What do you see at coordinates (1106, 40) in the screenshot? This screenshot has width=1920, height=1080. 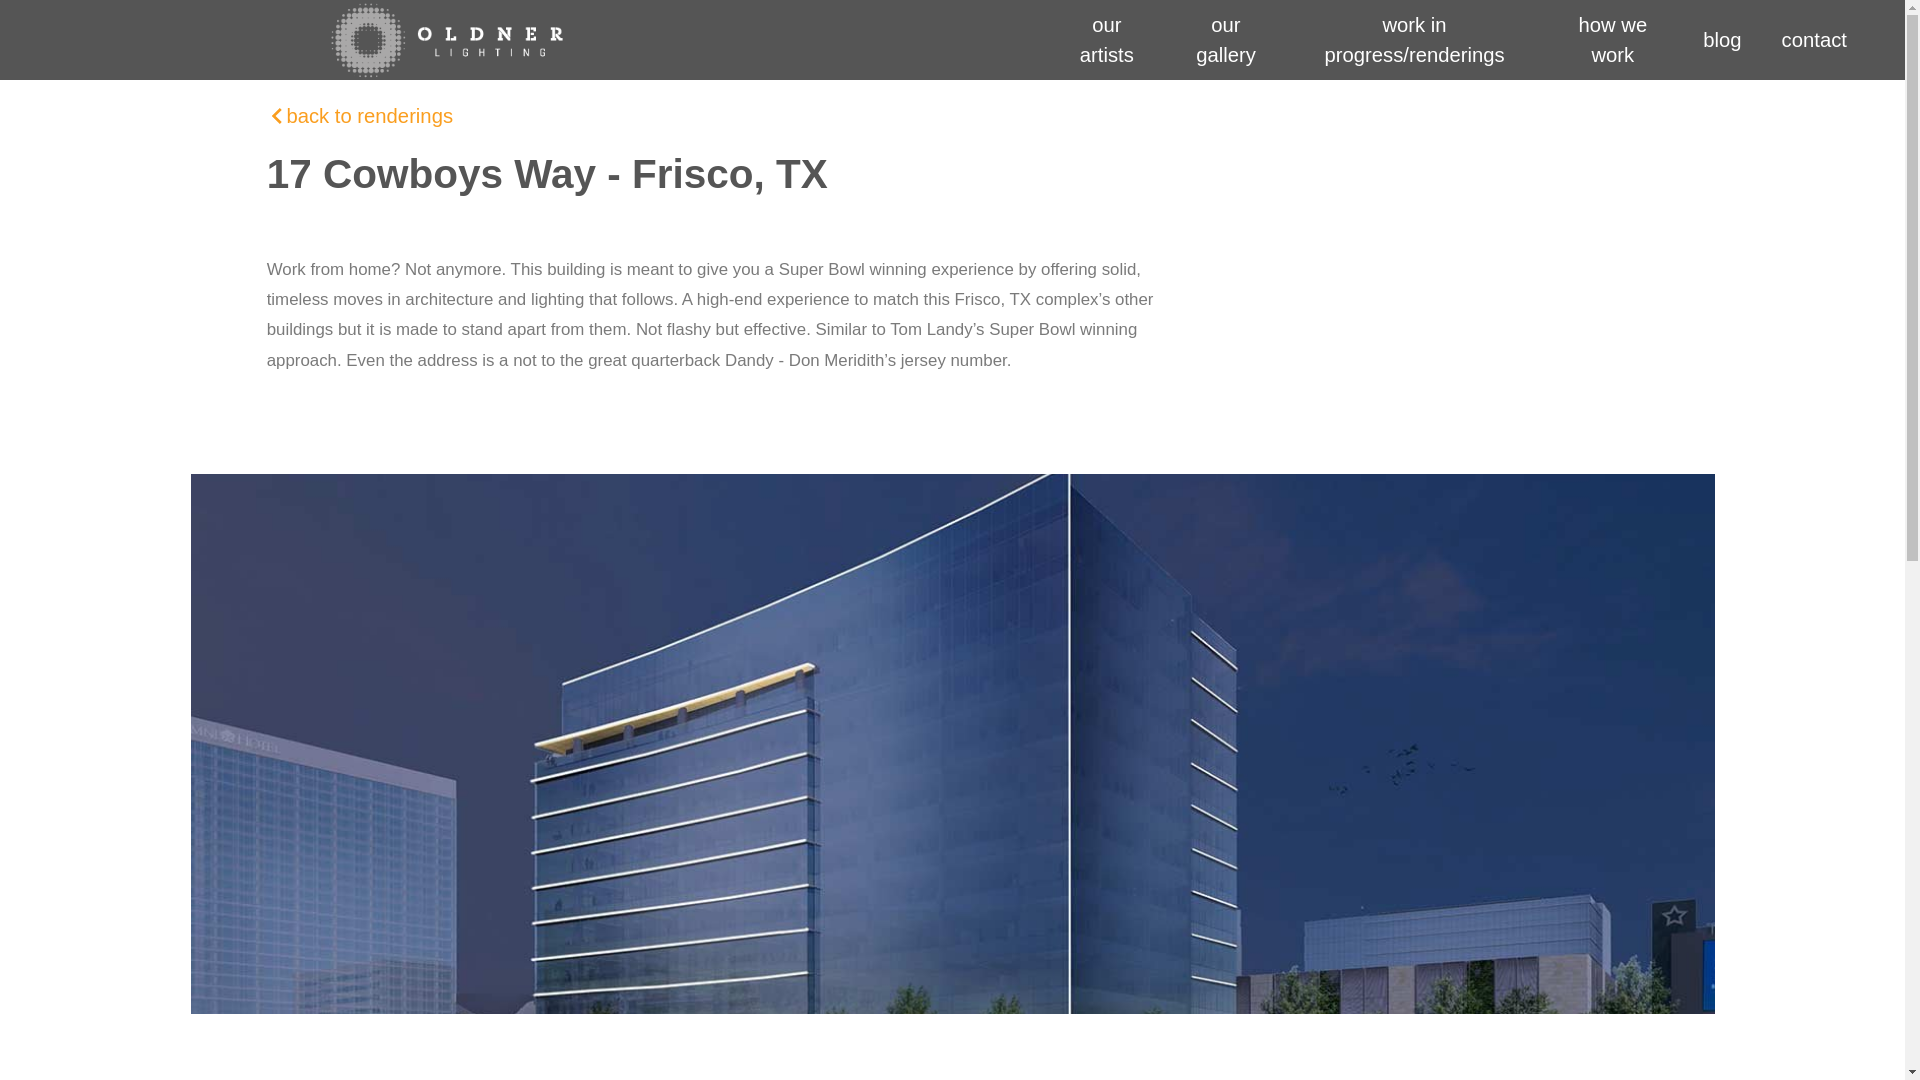 I see `our artists` at bounding box center [1106, 40].